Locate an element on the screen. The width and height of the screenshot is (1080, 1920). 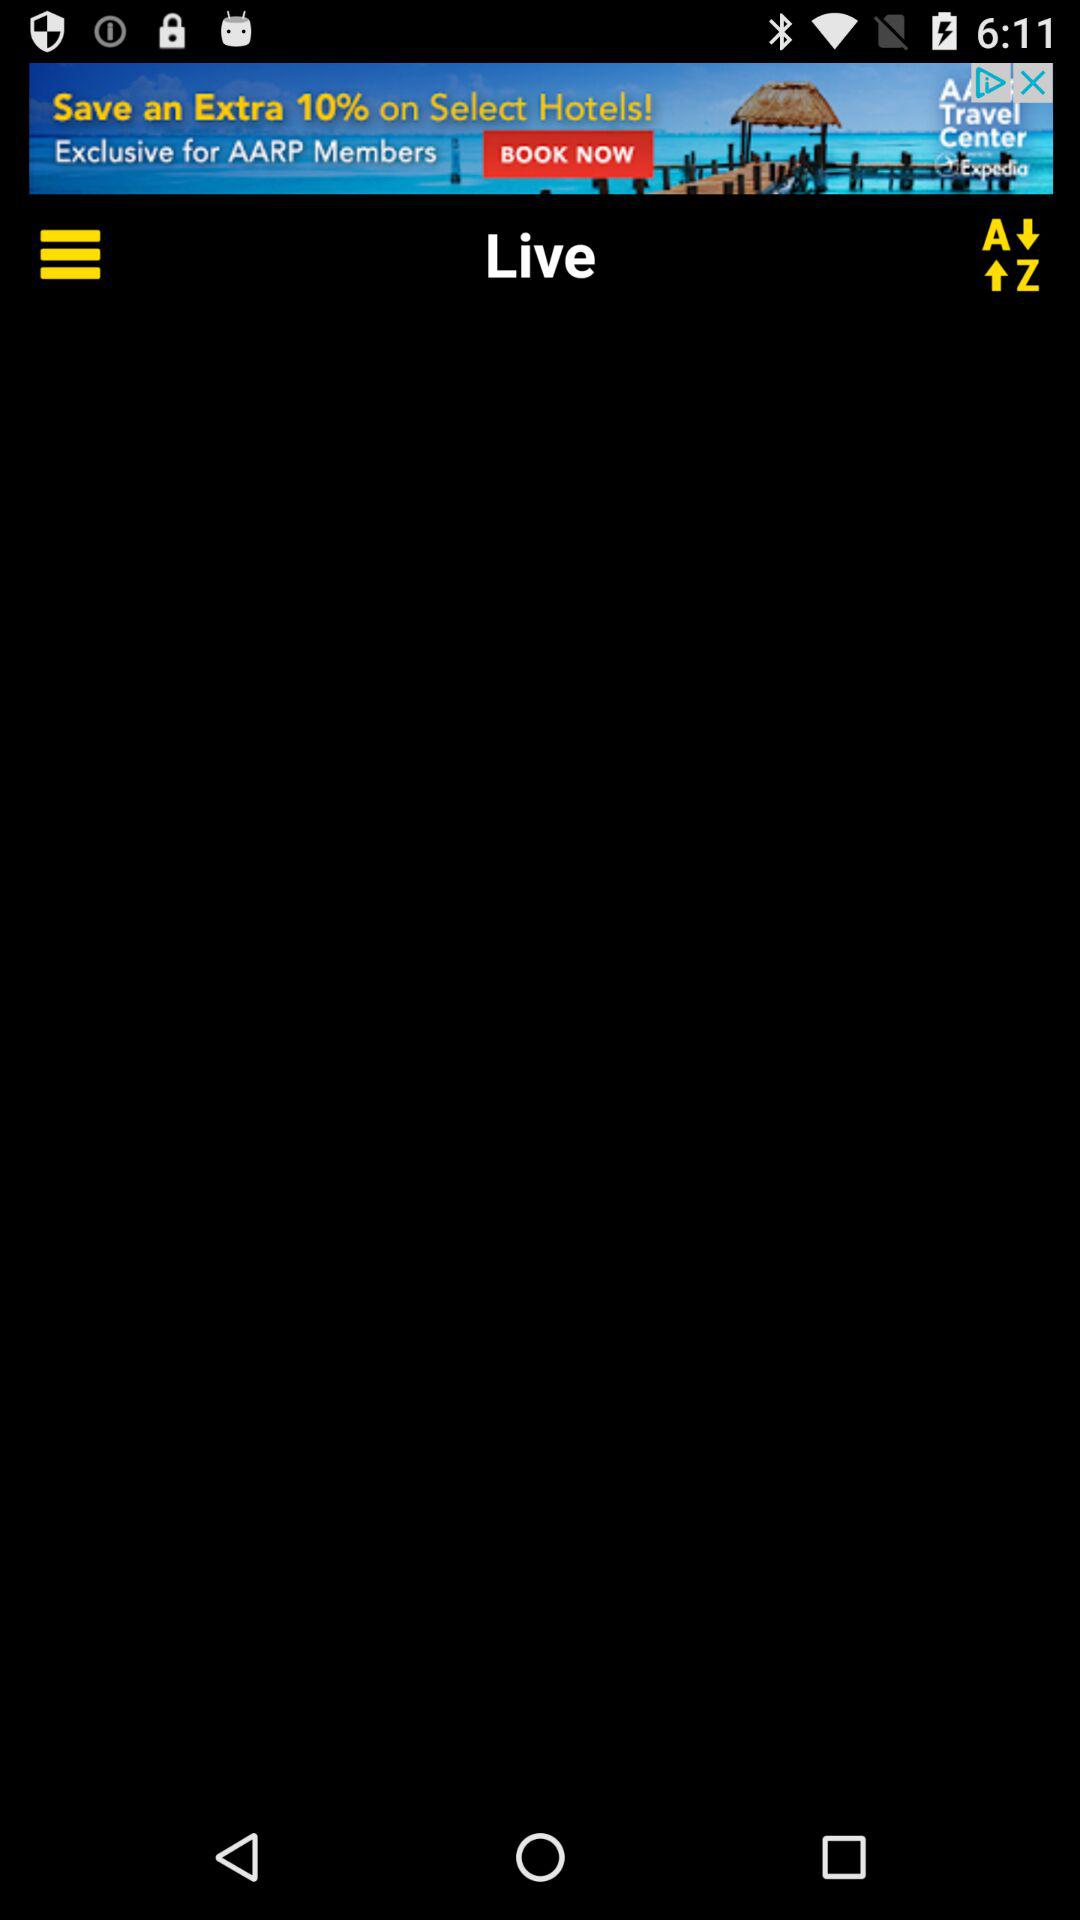
open advertisement is located at coordinates (540, 128).